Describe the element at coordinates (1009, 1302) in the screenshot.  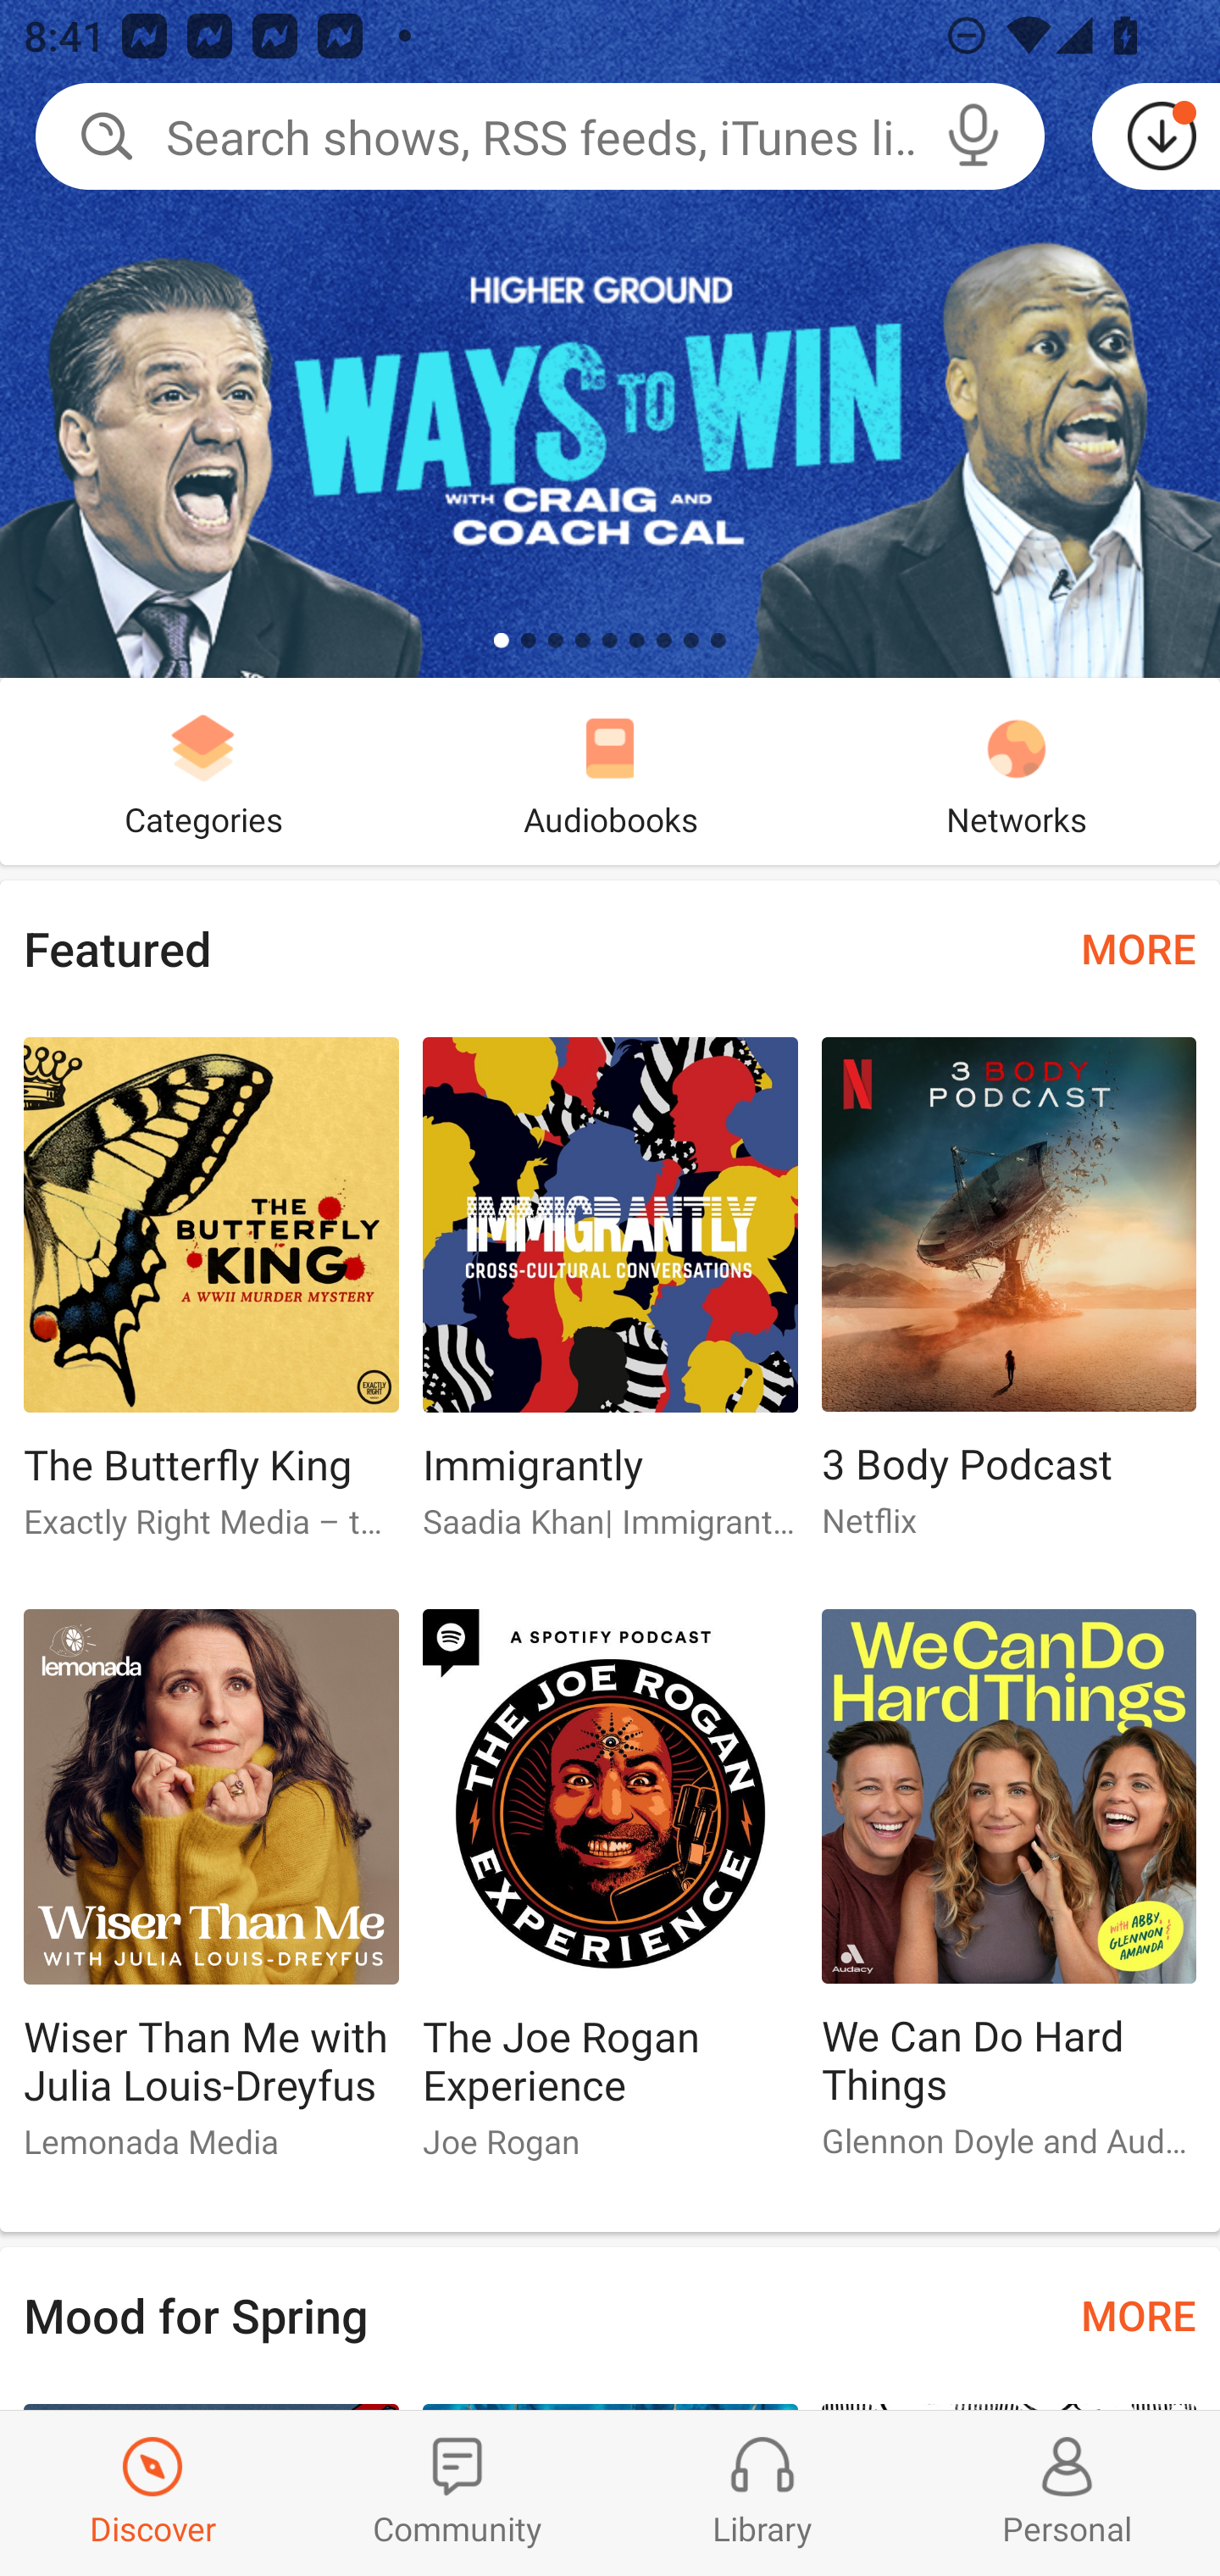
I see `3 Body Podcast 3 Body Podcast Netflix` at that location.